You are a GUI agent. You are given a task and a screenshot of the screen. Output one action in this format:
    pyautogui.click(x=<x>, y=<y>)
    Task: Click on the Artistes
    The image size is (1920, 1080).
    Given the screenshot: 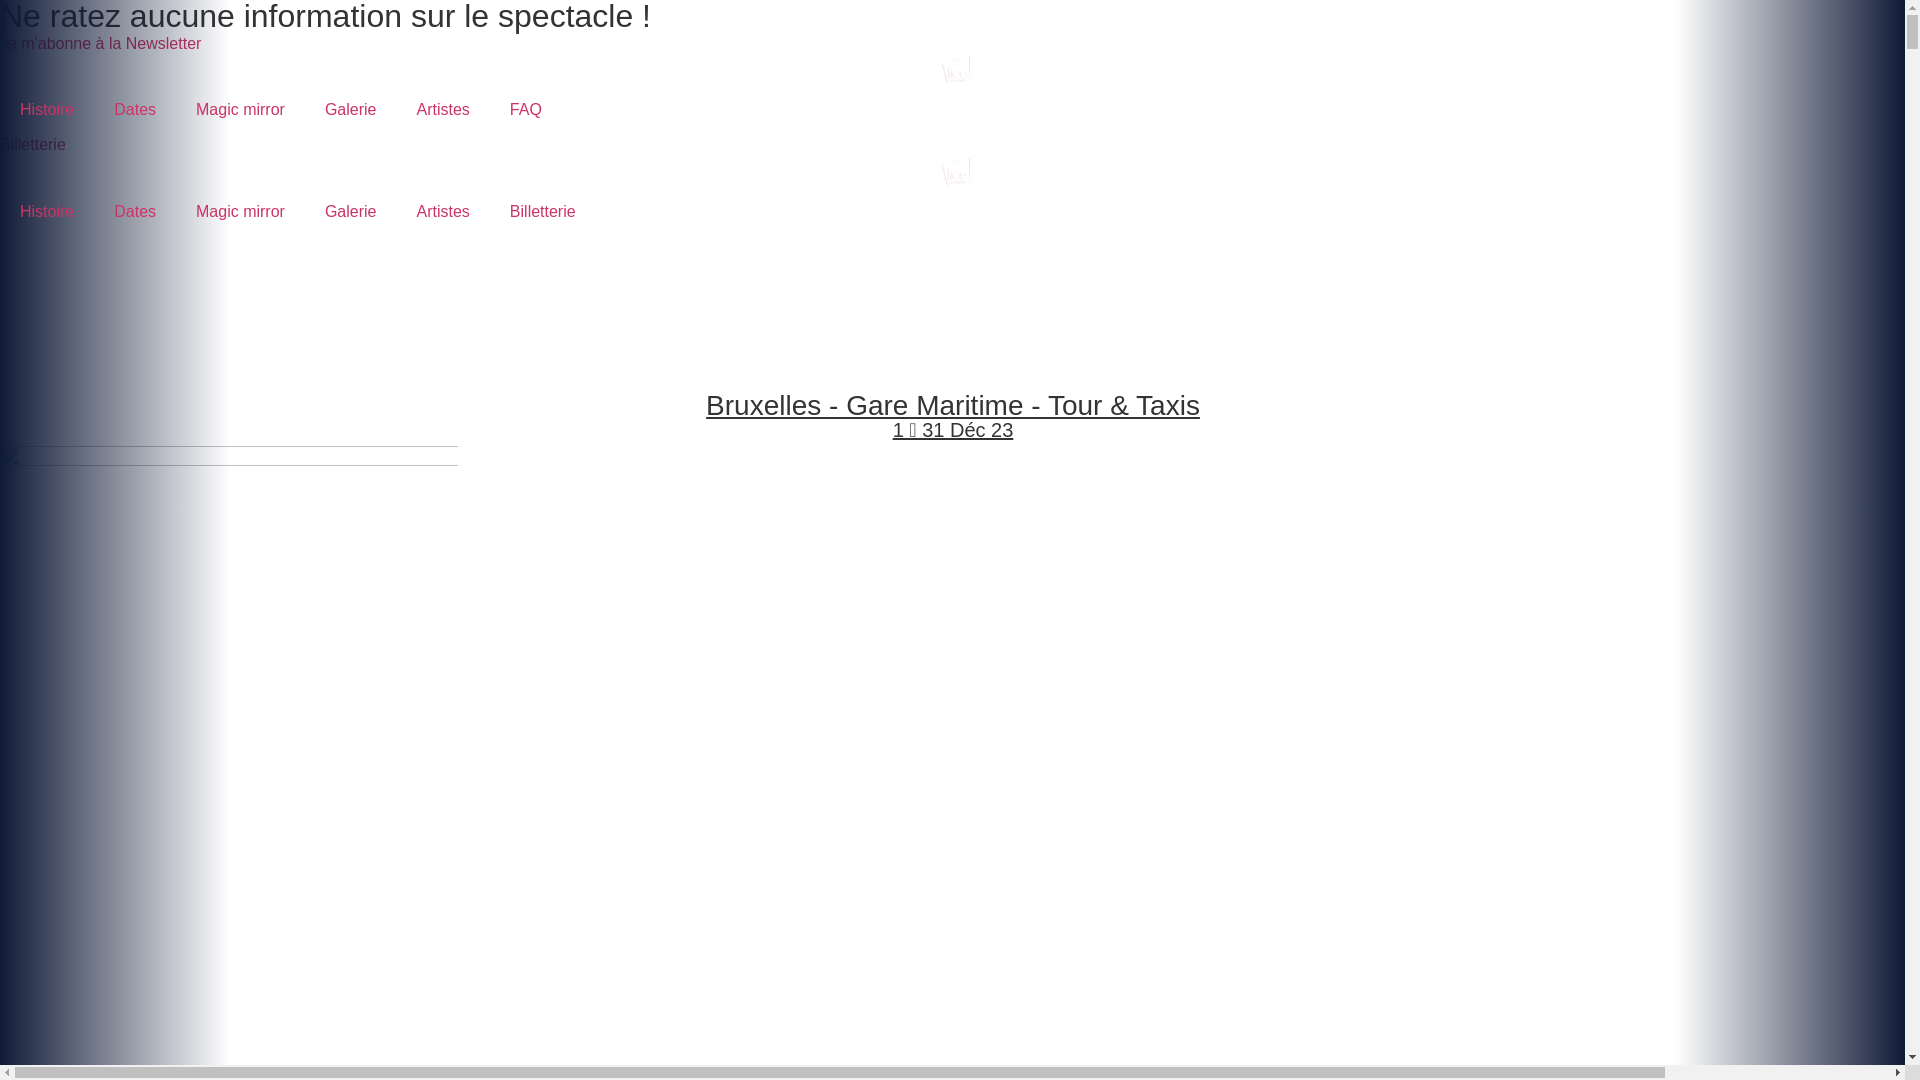 What is the action you would take?
    pyautogui.click(x=442, y=110)
    